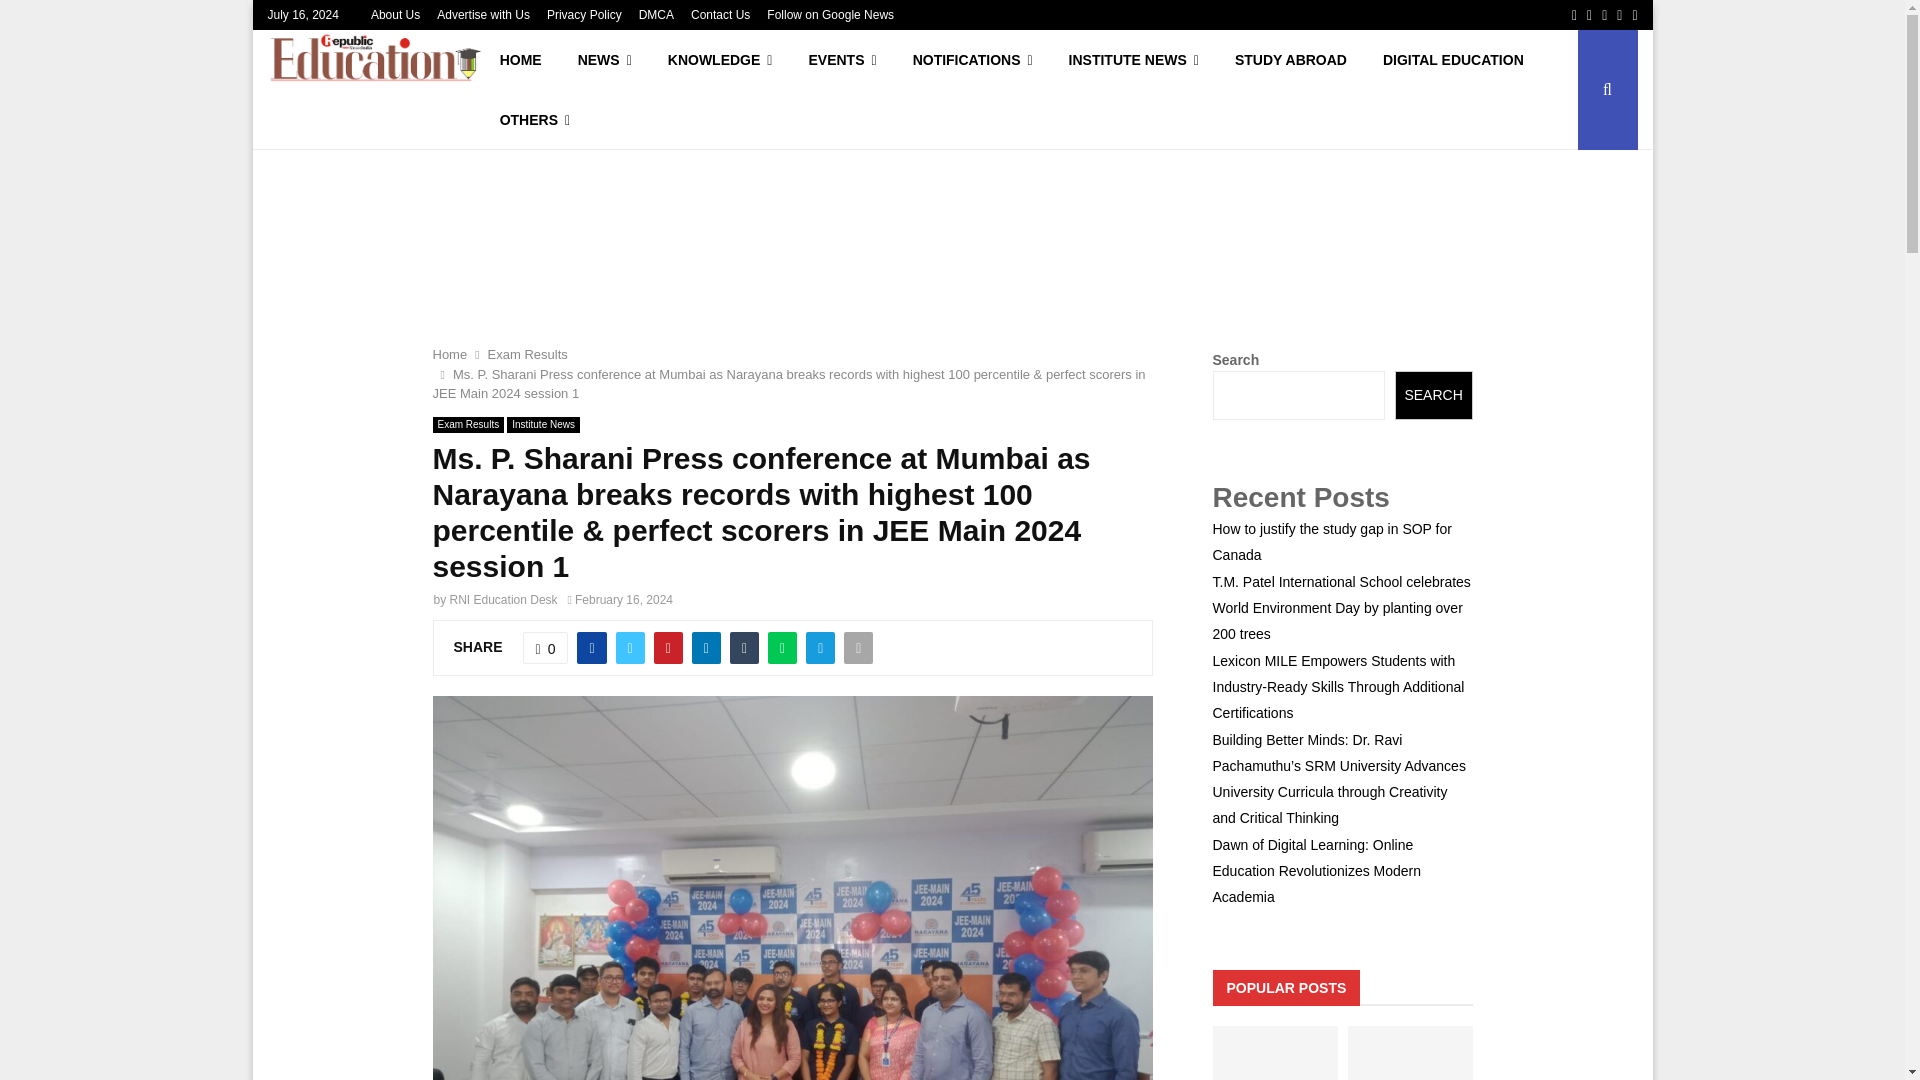  Describe the element at coordinates (720, 60) in the screenshot. I see `KNOWLEDGE` at that location.